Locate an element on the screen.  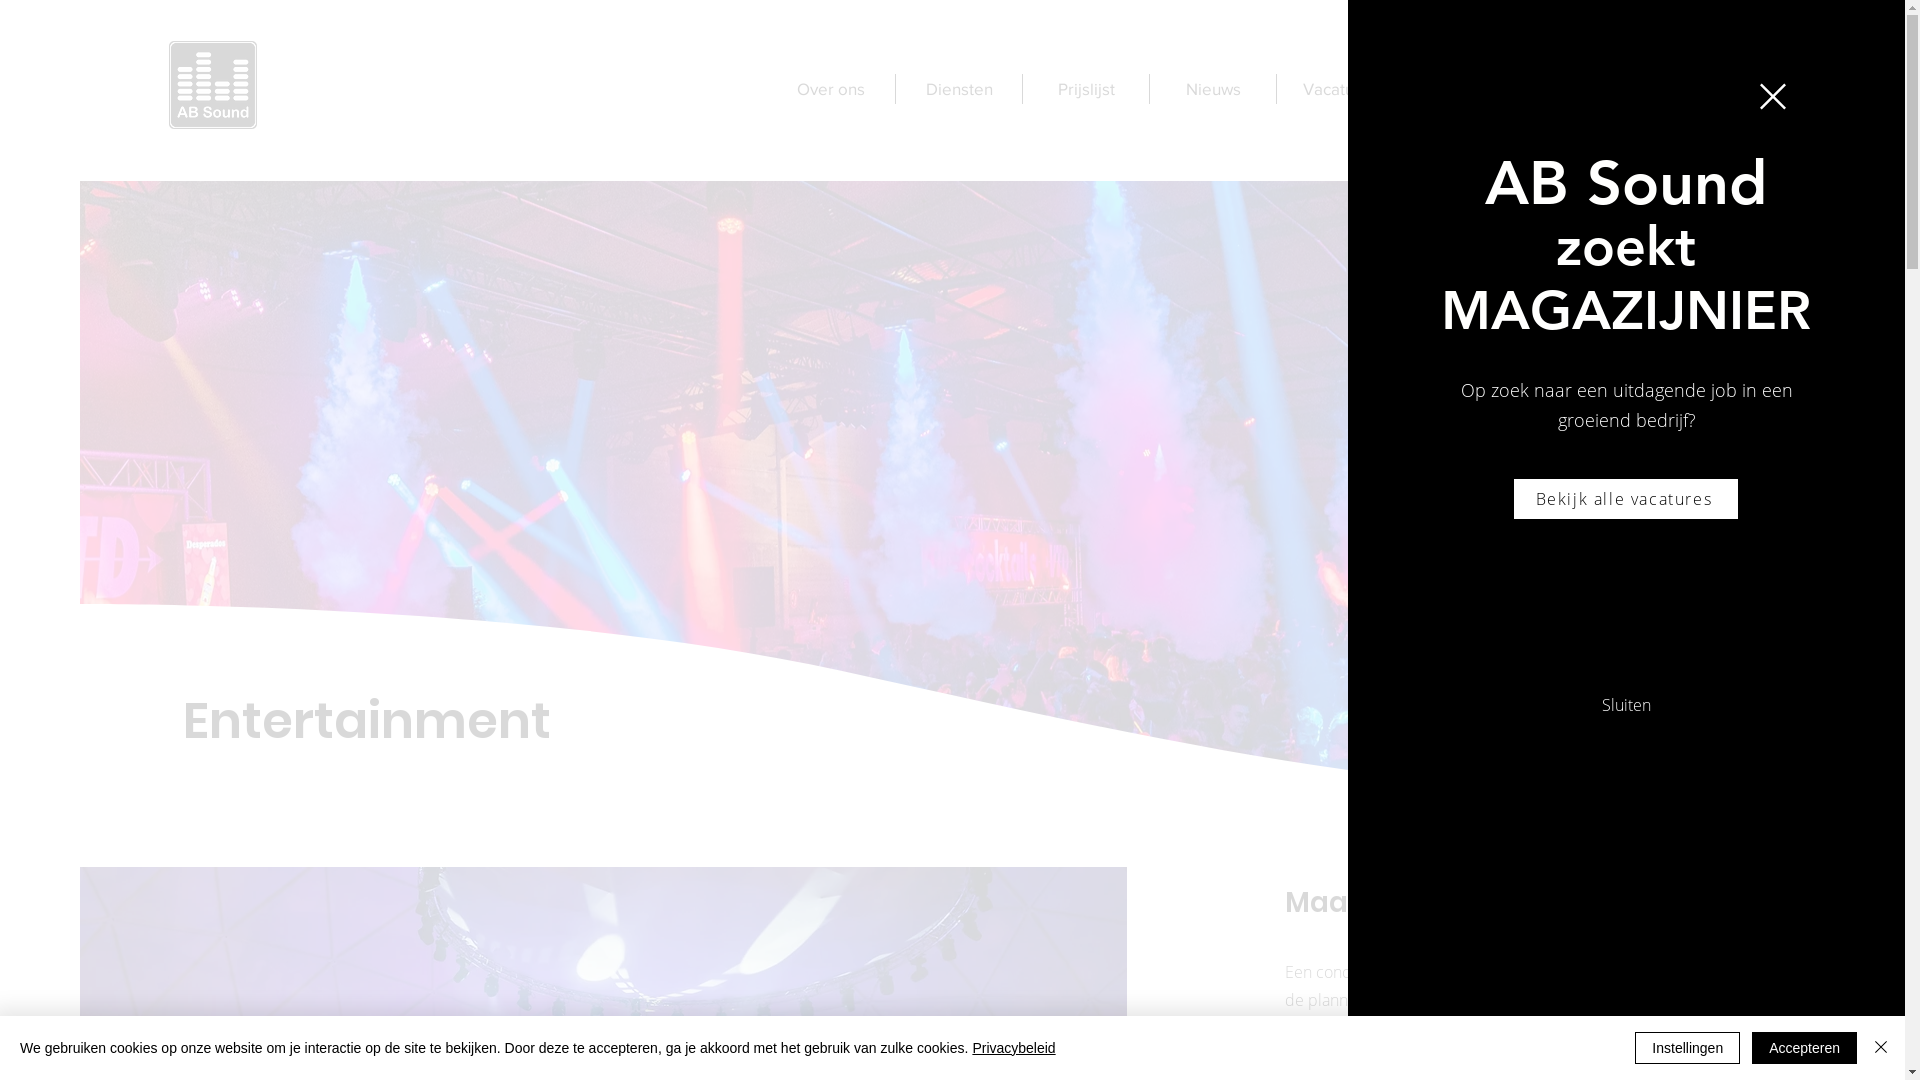
Nieuws is located at coordinates (1213, 89).